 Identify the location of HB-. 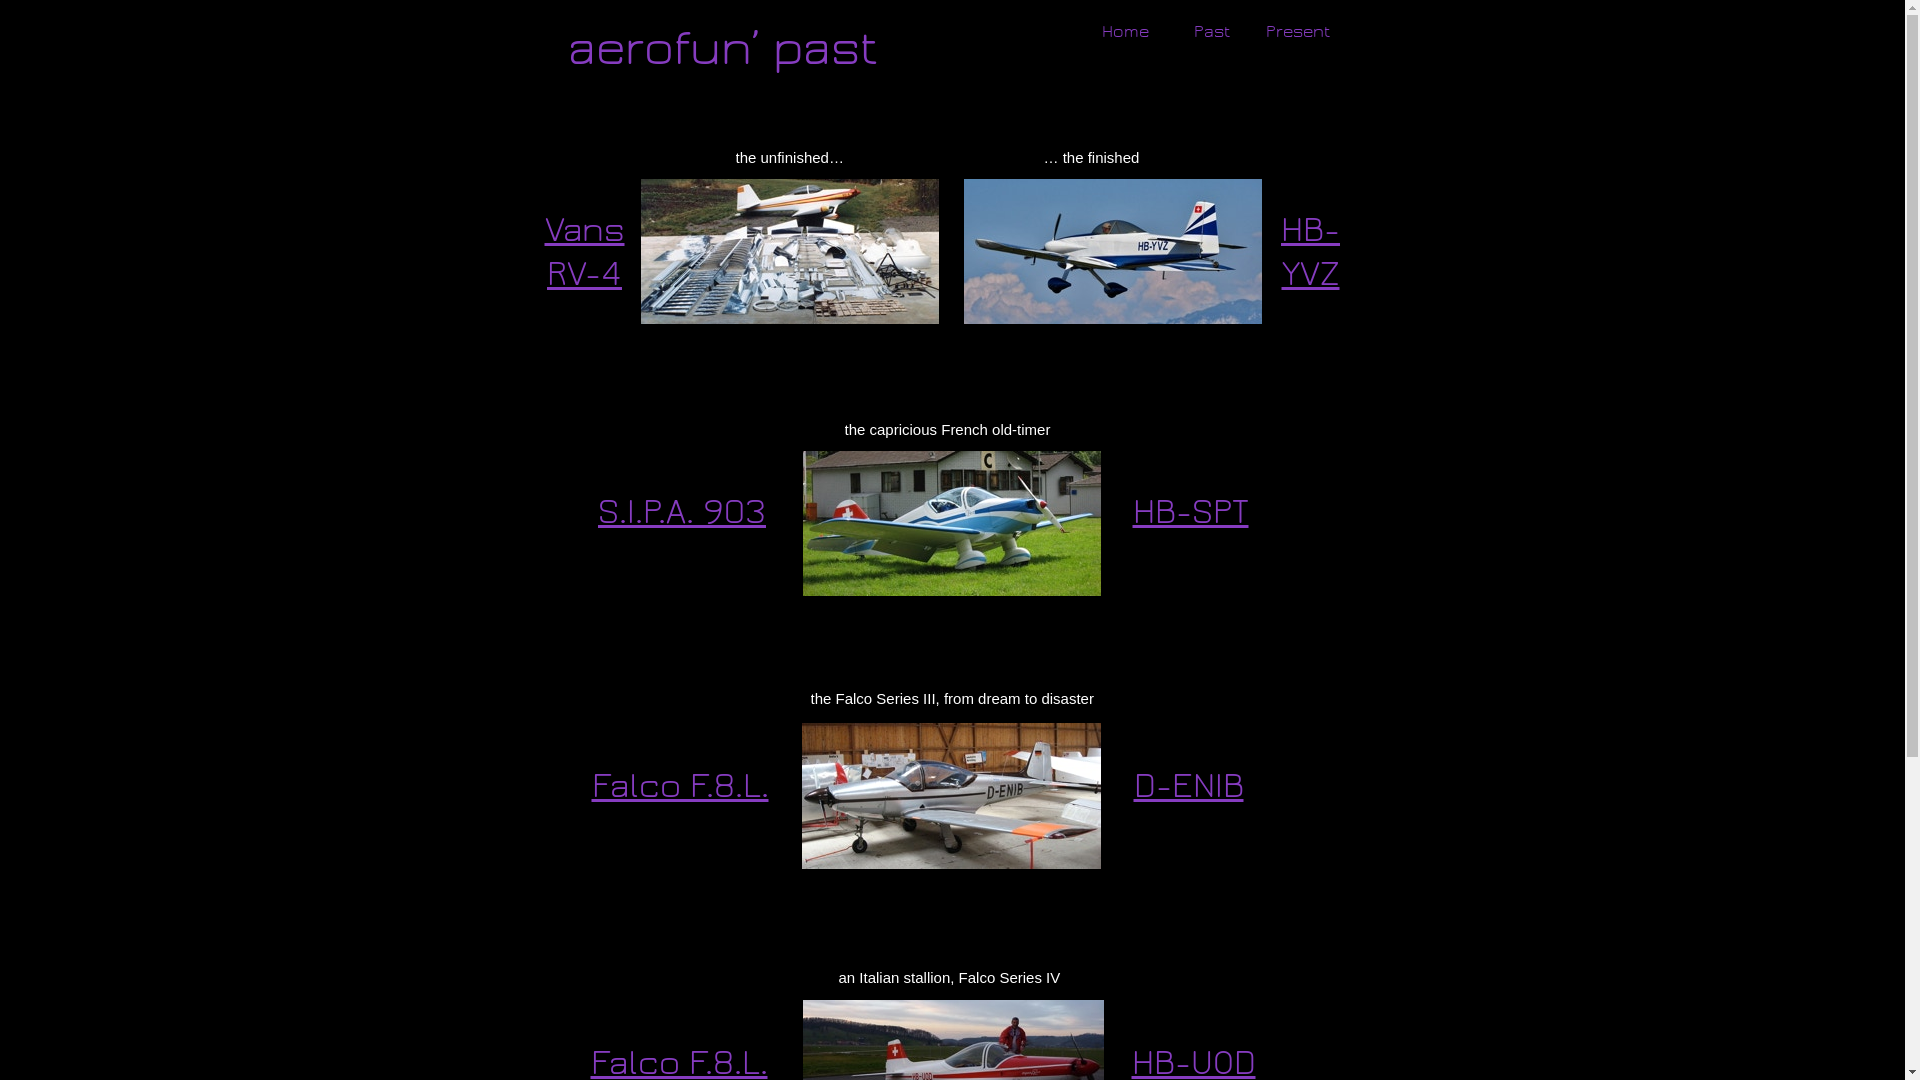
(1310, 230).